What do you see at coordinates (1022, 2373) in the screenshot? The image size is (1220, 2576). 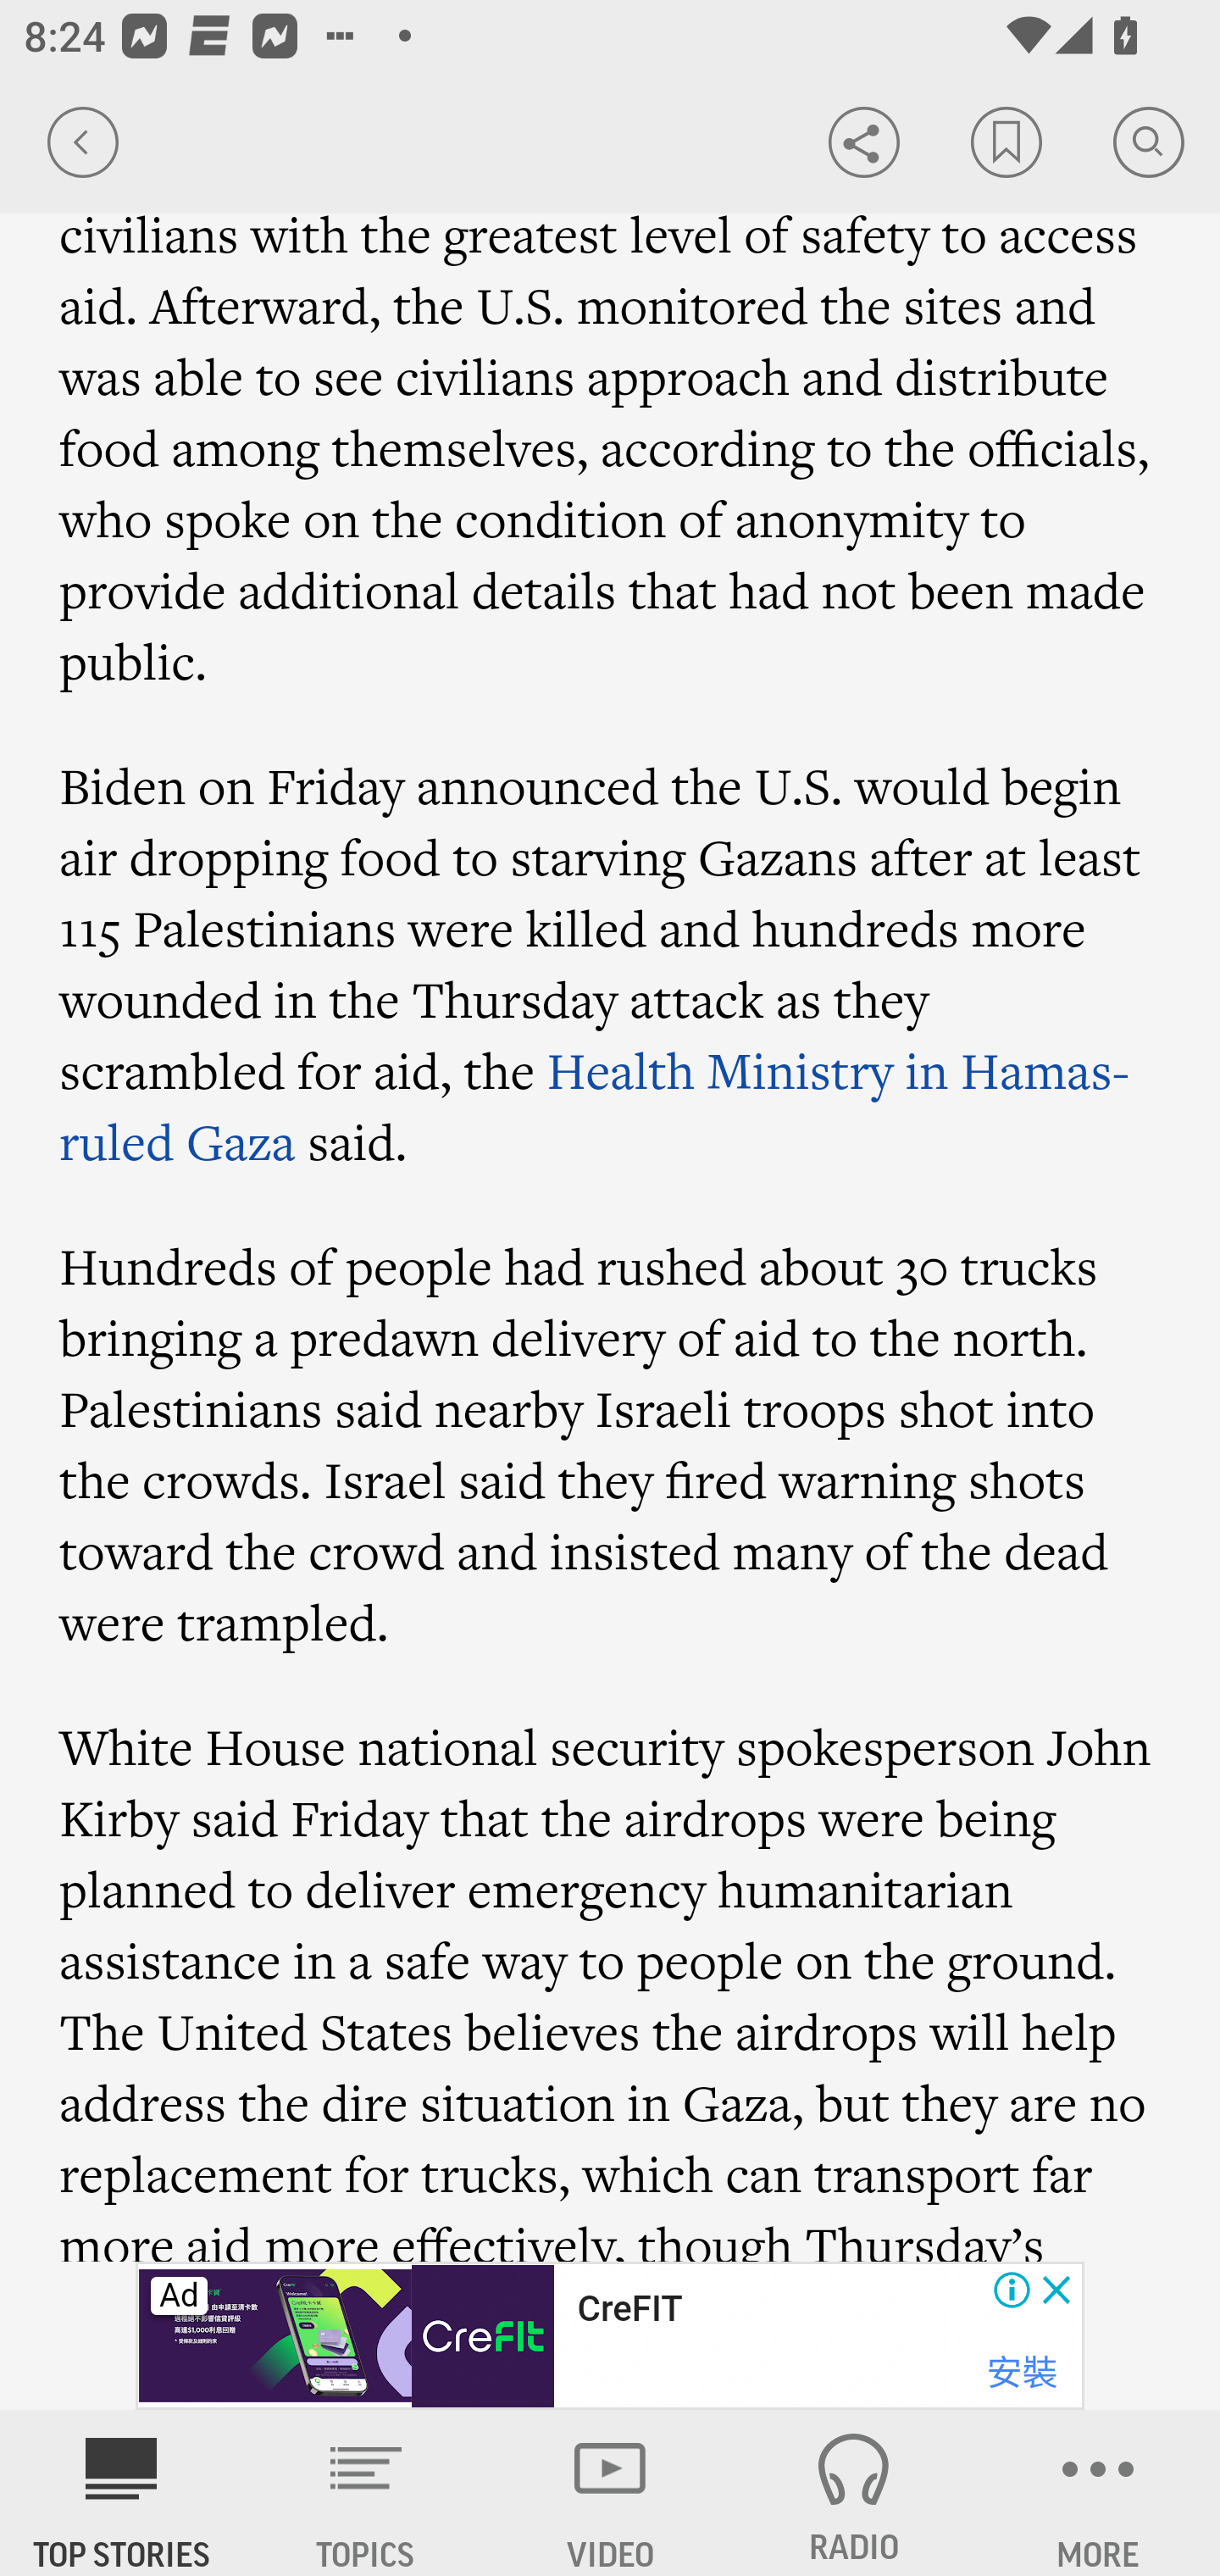 I see `安裝` at bounding box center [1022, 2373].